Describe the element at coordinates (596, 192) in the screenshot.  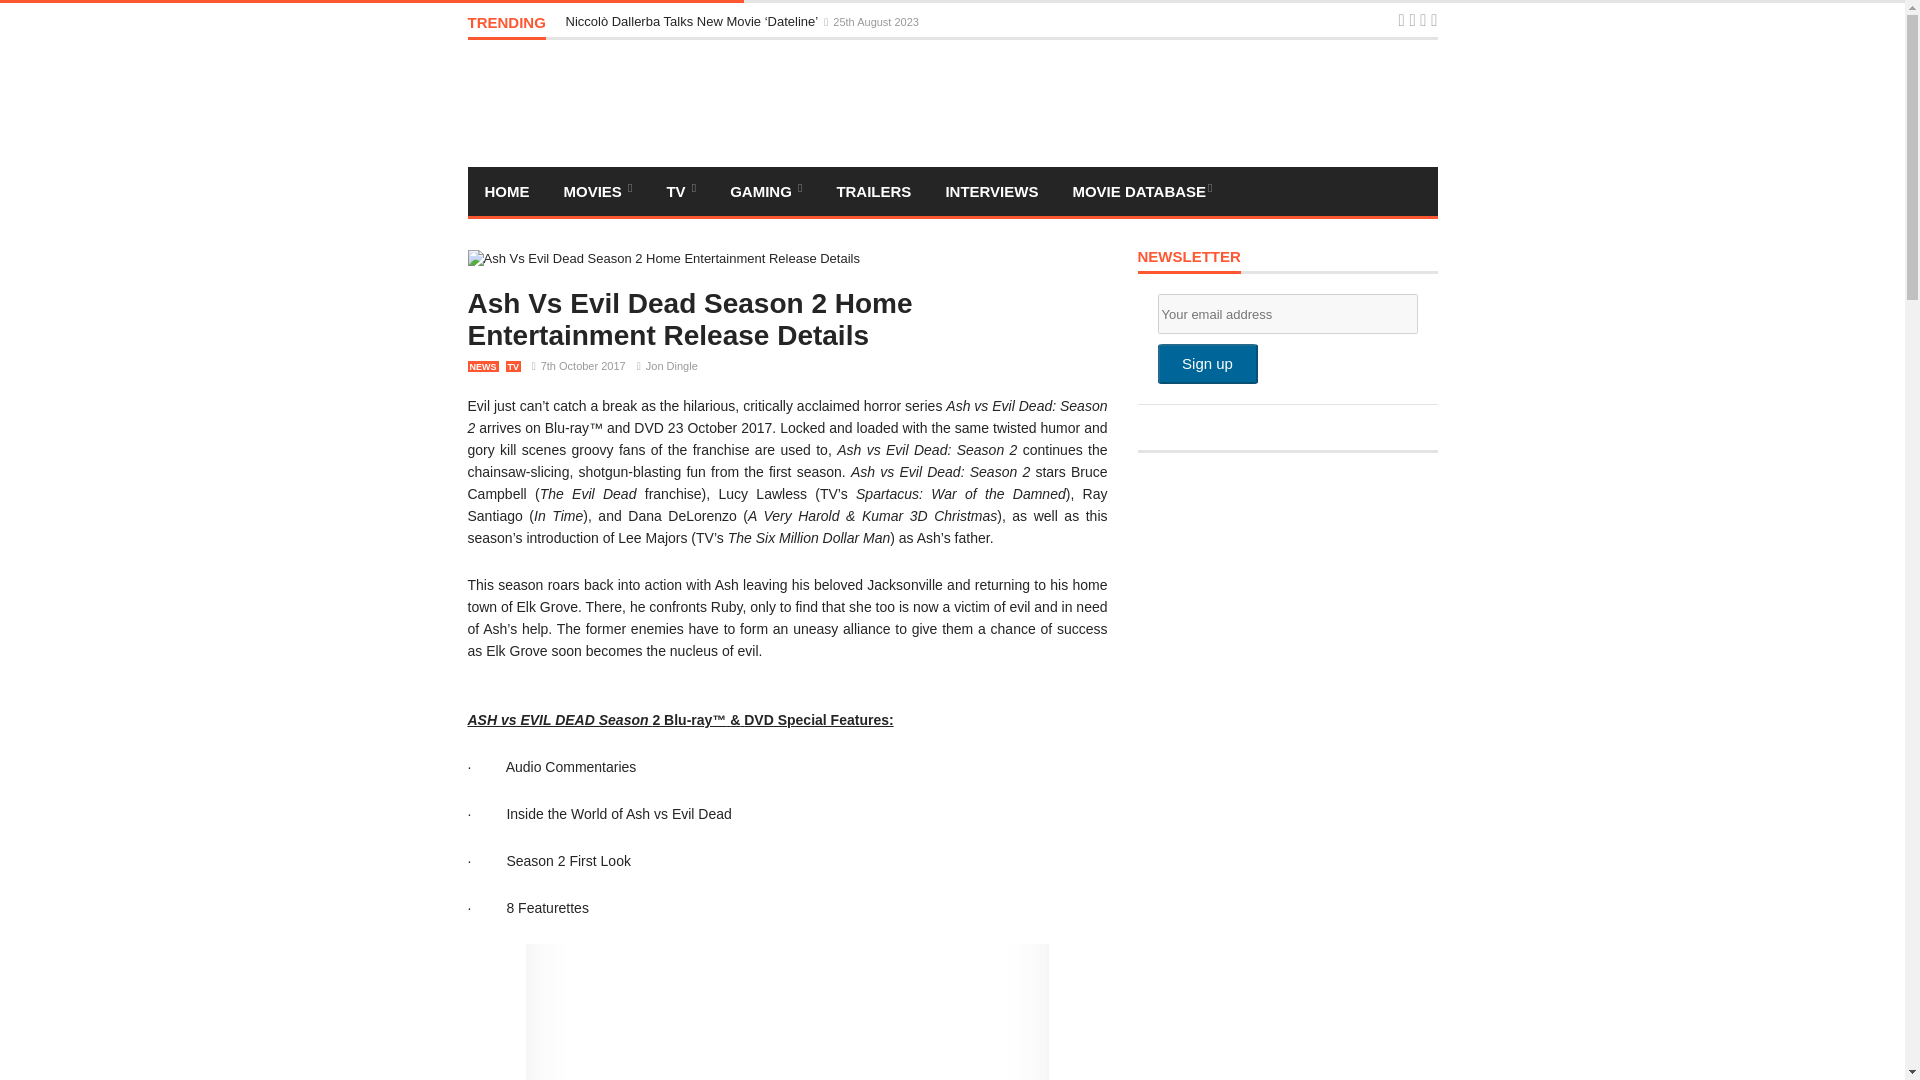
I see `MOVIES` at that location.